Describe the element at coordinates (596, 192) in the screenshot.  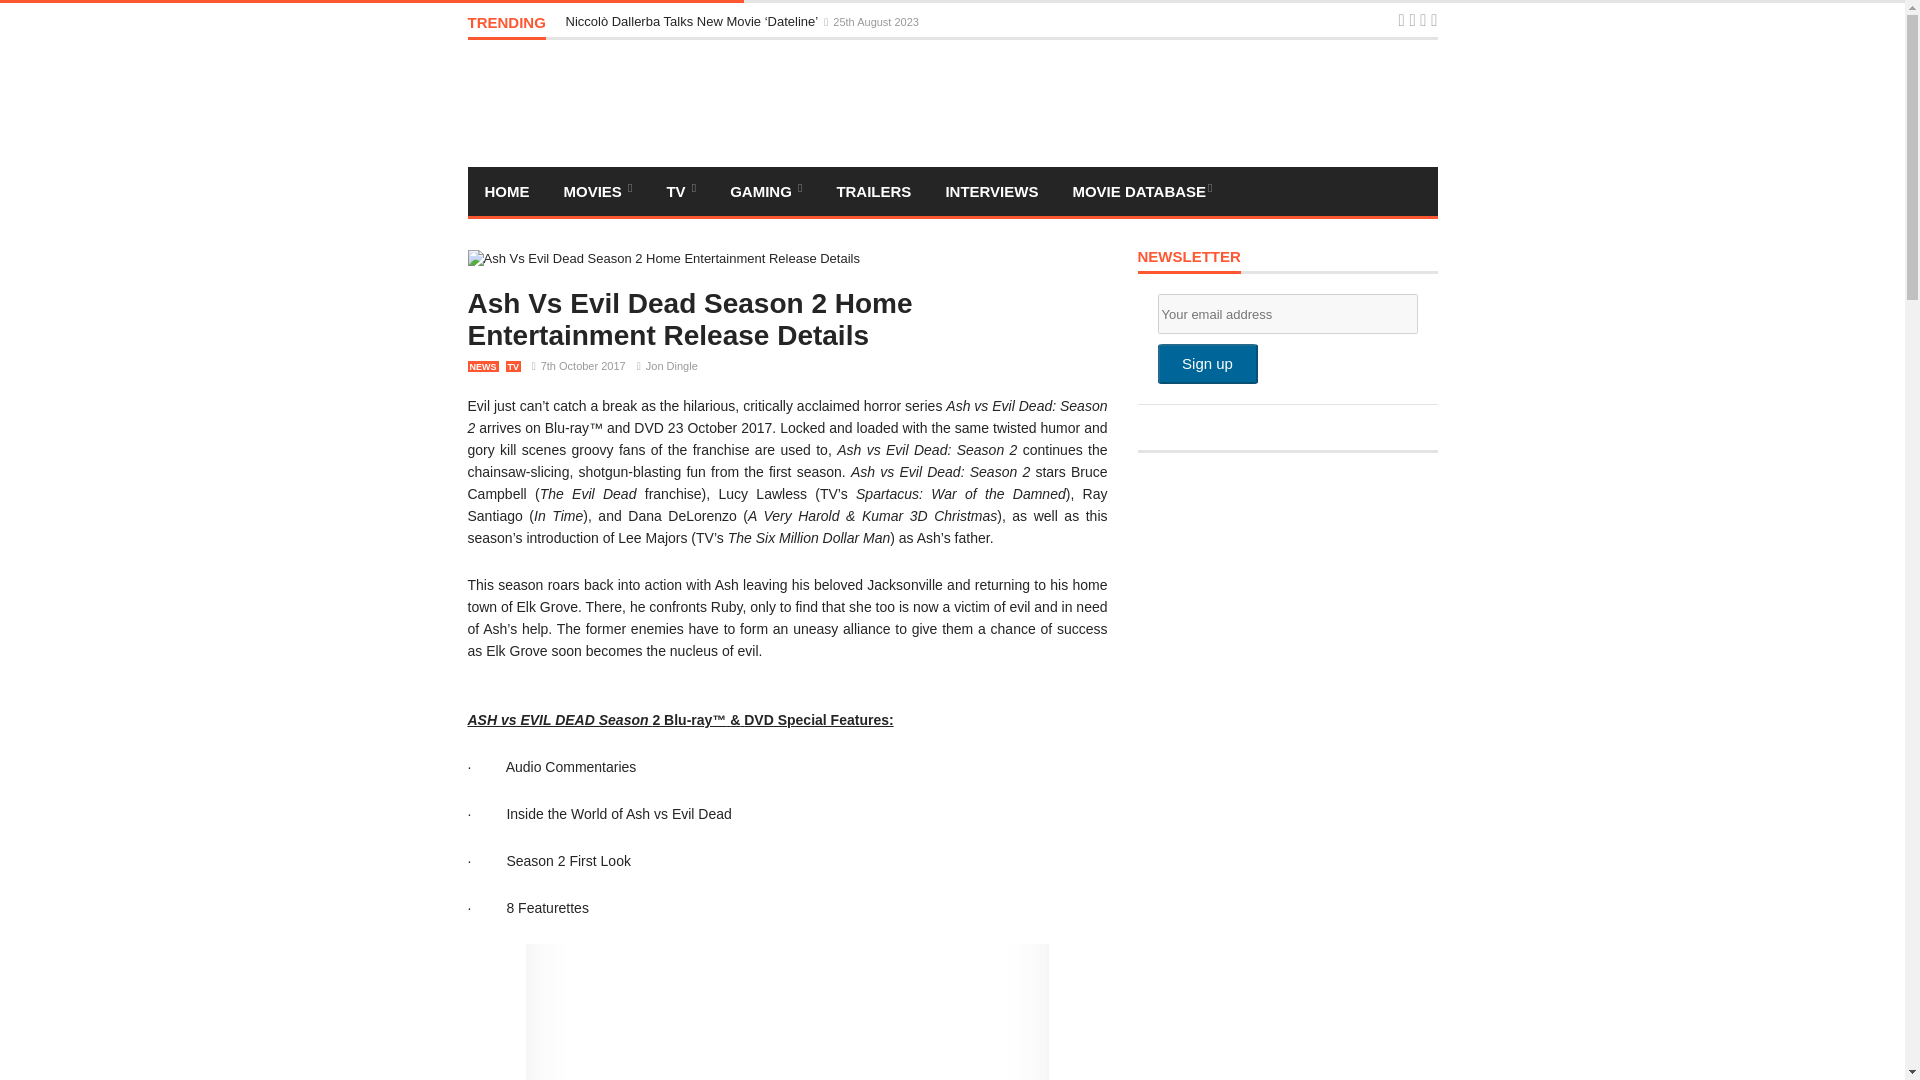
I see `MOVIES` at that location.